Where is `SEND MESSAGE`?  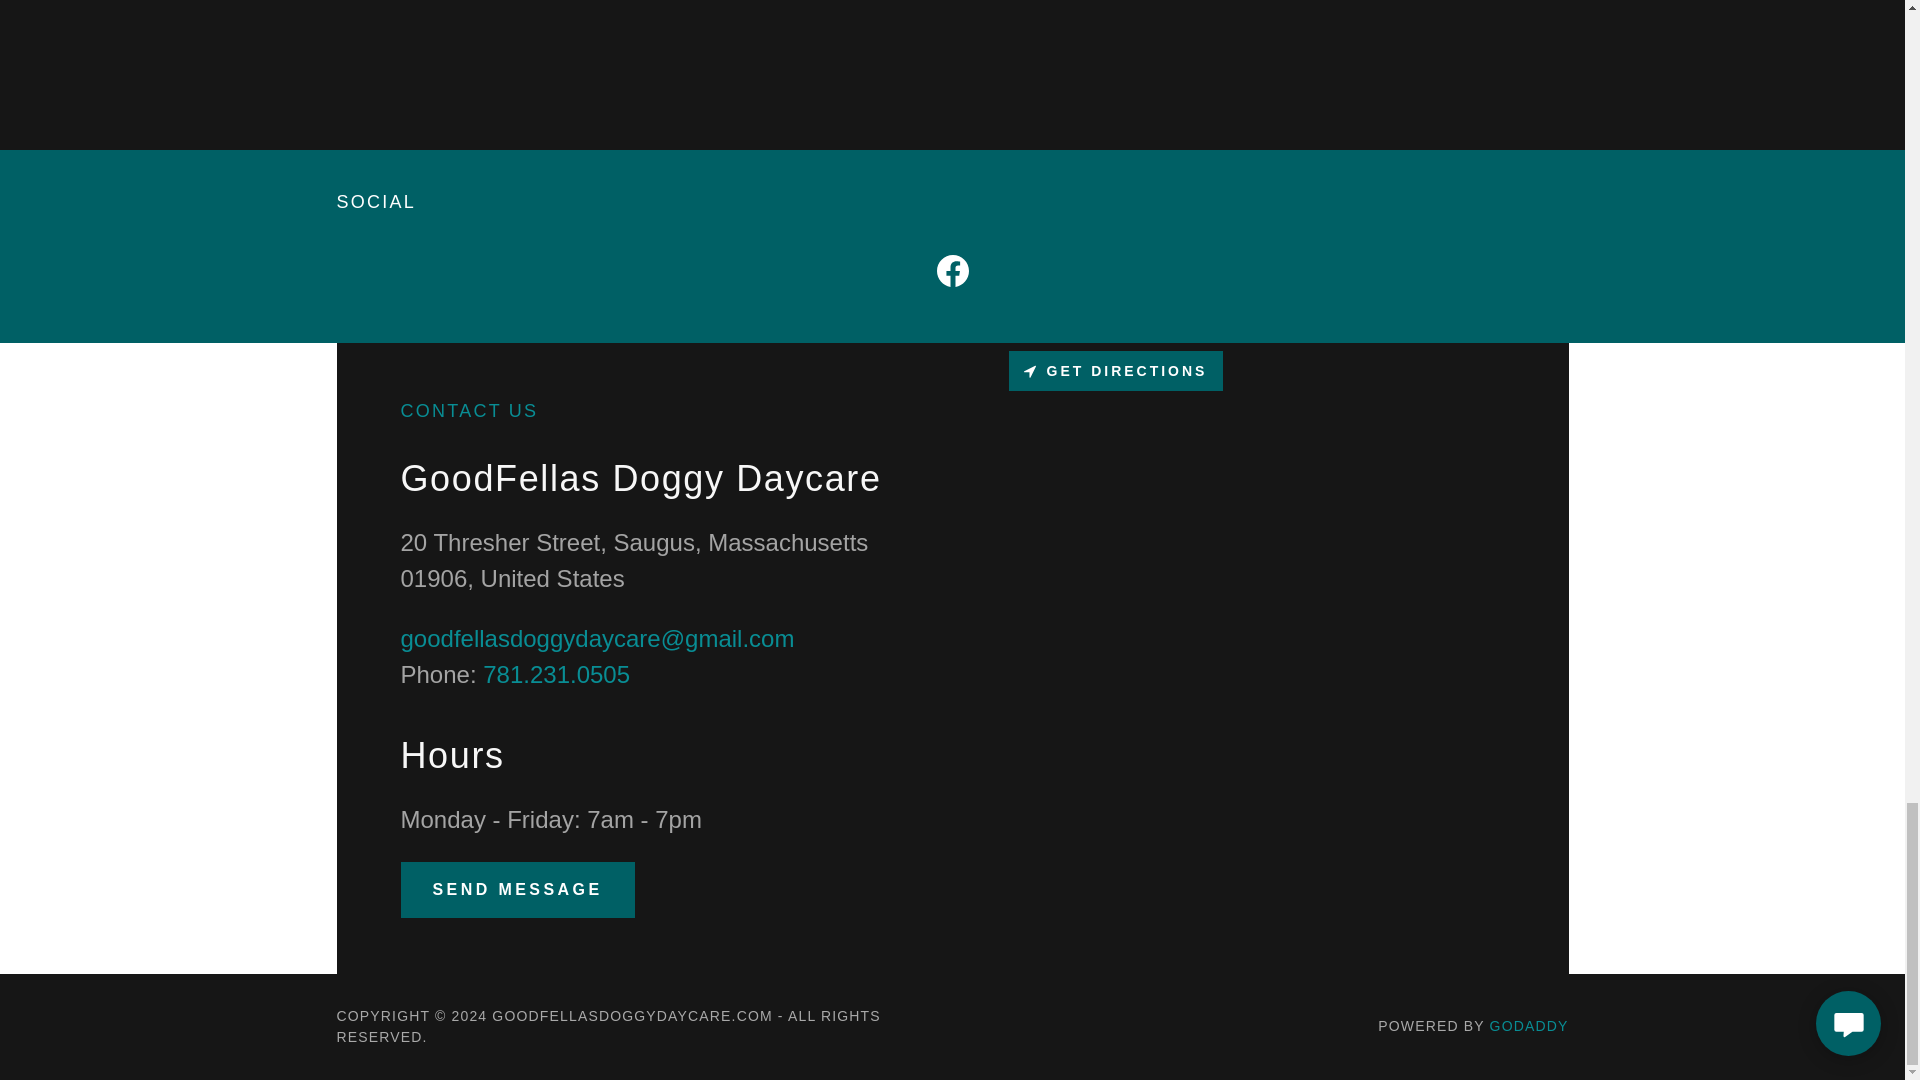 SEND MESSAGE is located at coordinates (516, 890).